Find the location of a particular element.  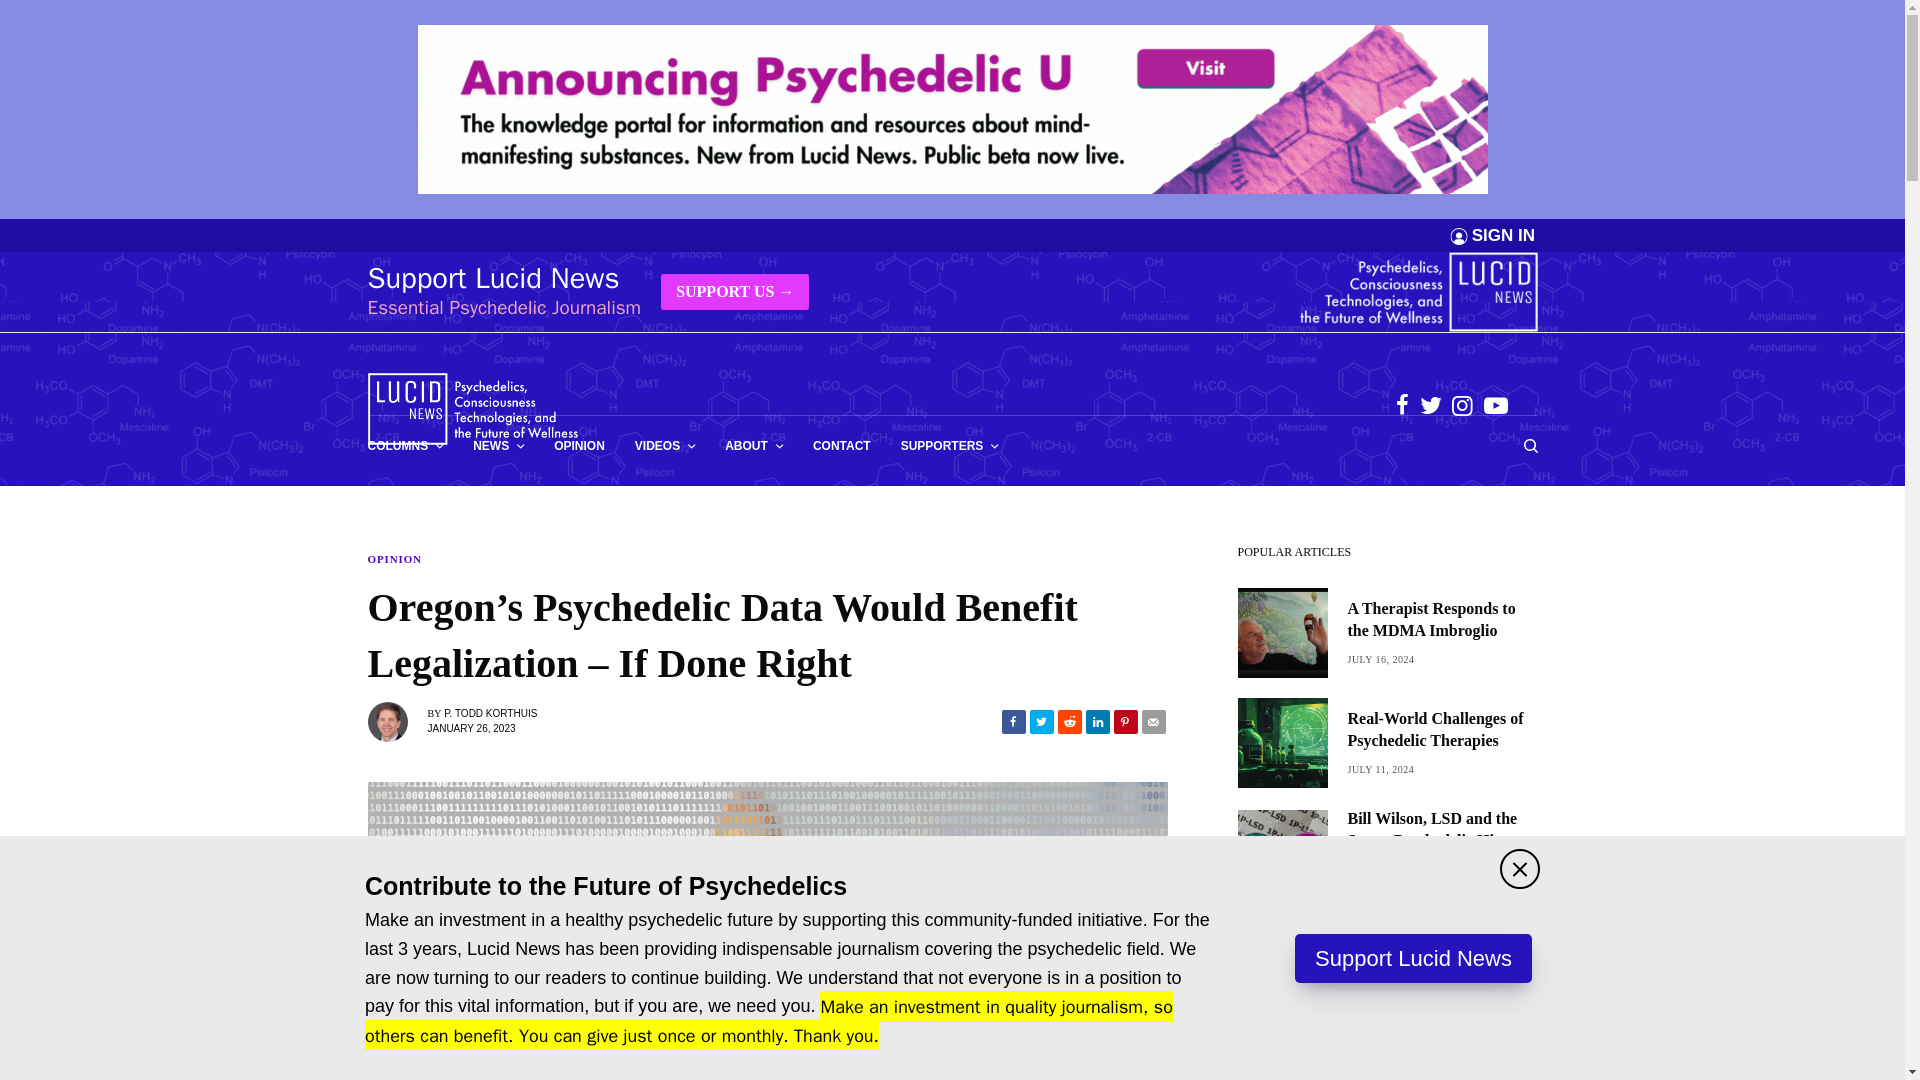

Posts by P. Todd Korthuis is located at coordinates (490, 714).